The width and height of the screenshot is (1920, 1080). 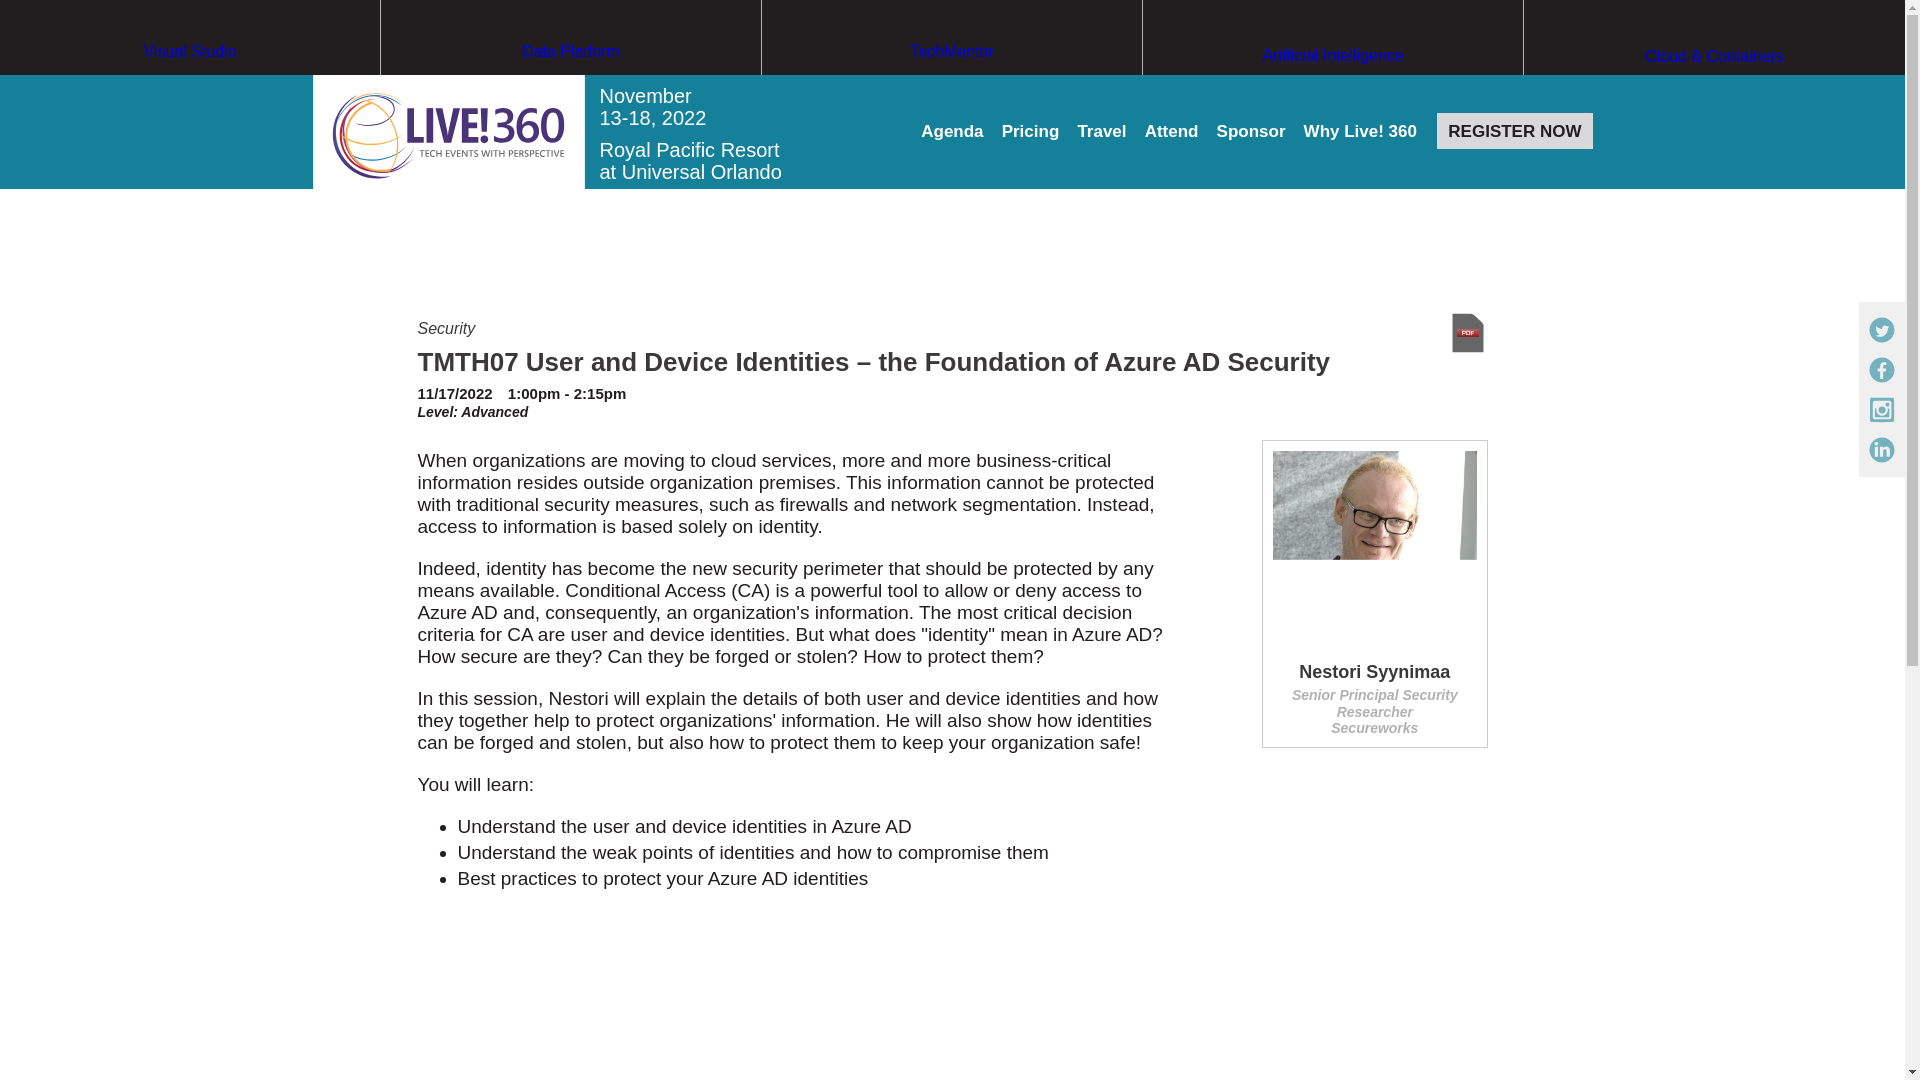 I want to click on Visual Studio, so click(x=190, y=89).